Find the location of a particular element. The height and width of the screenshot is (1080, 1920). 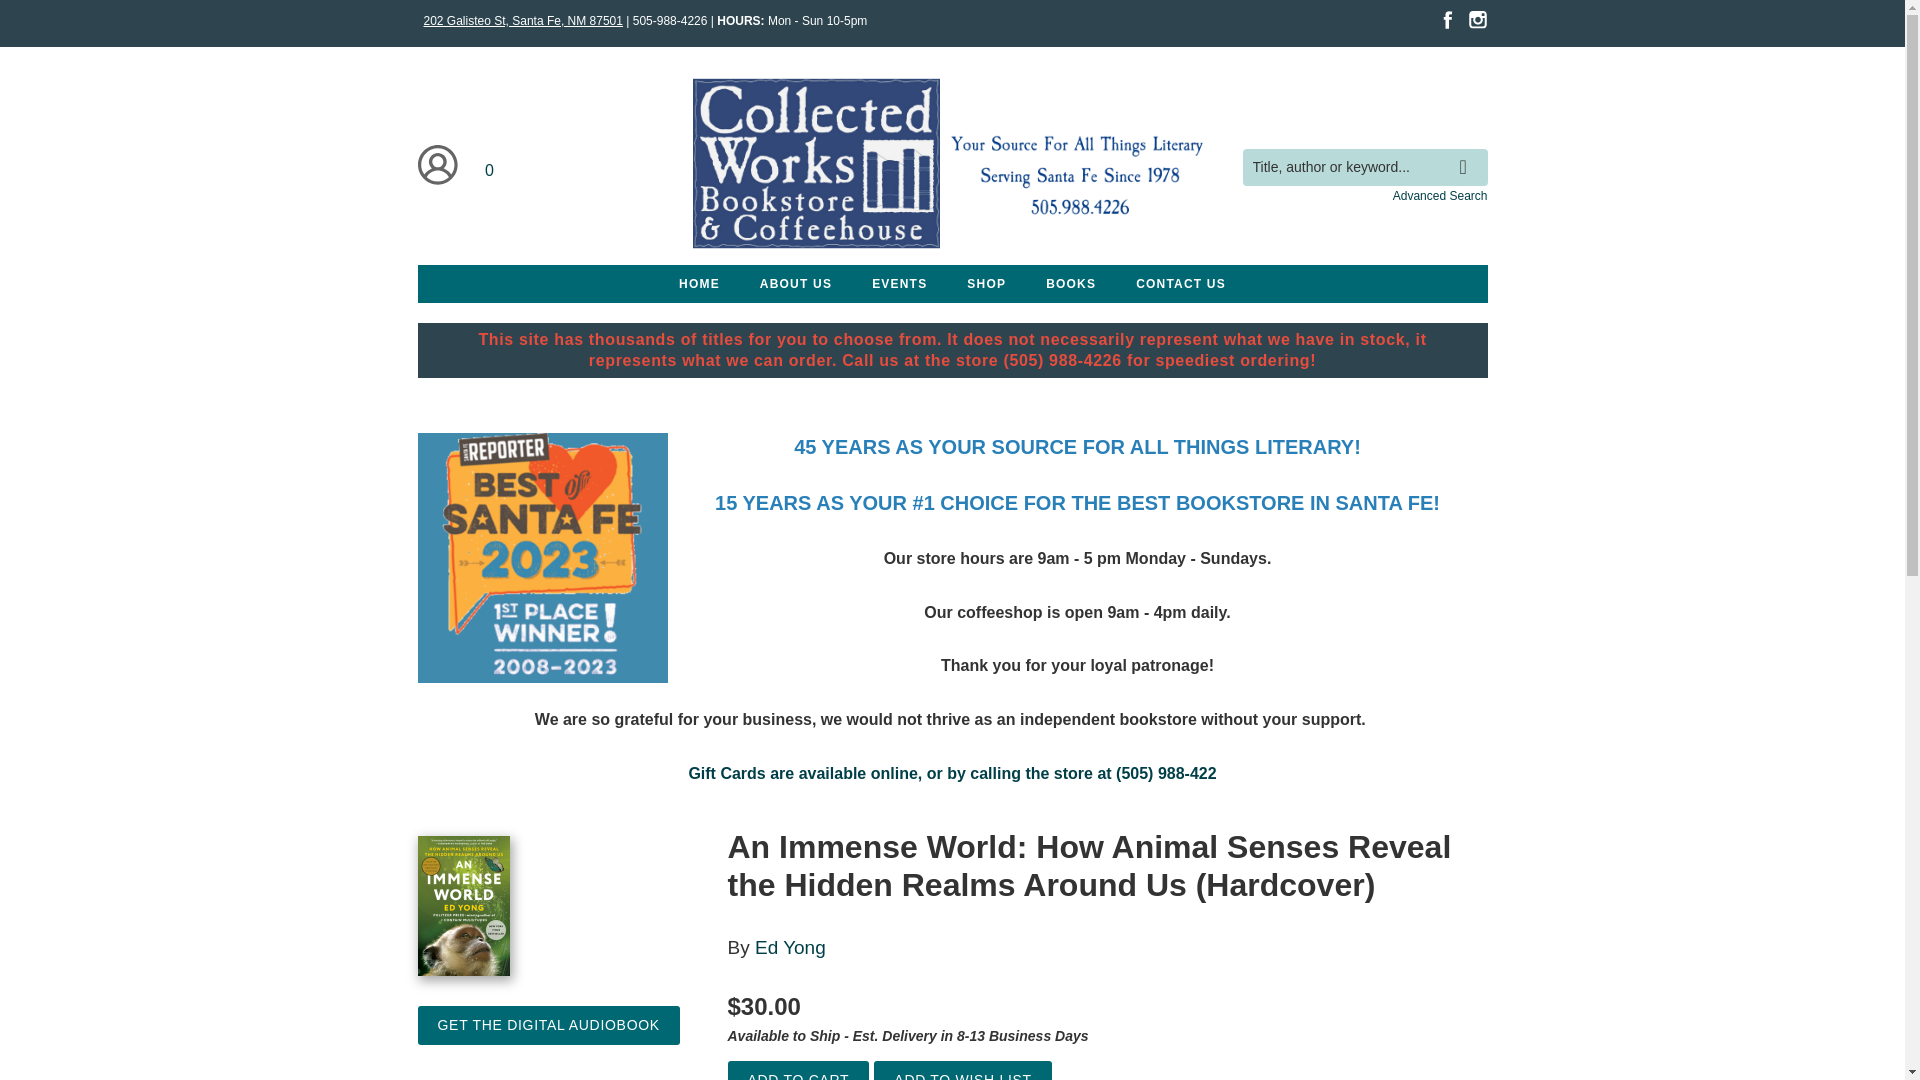

HOME is located at coordinates (698, 284).